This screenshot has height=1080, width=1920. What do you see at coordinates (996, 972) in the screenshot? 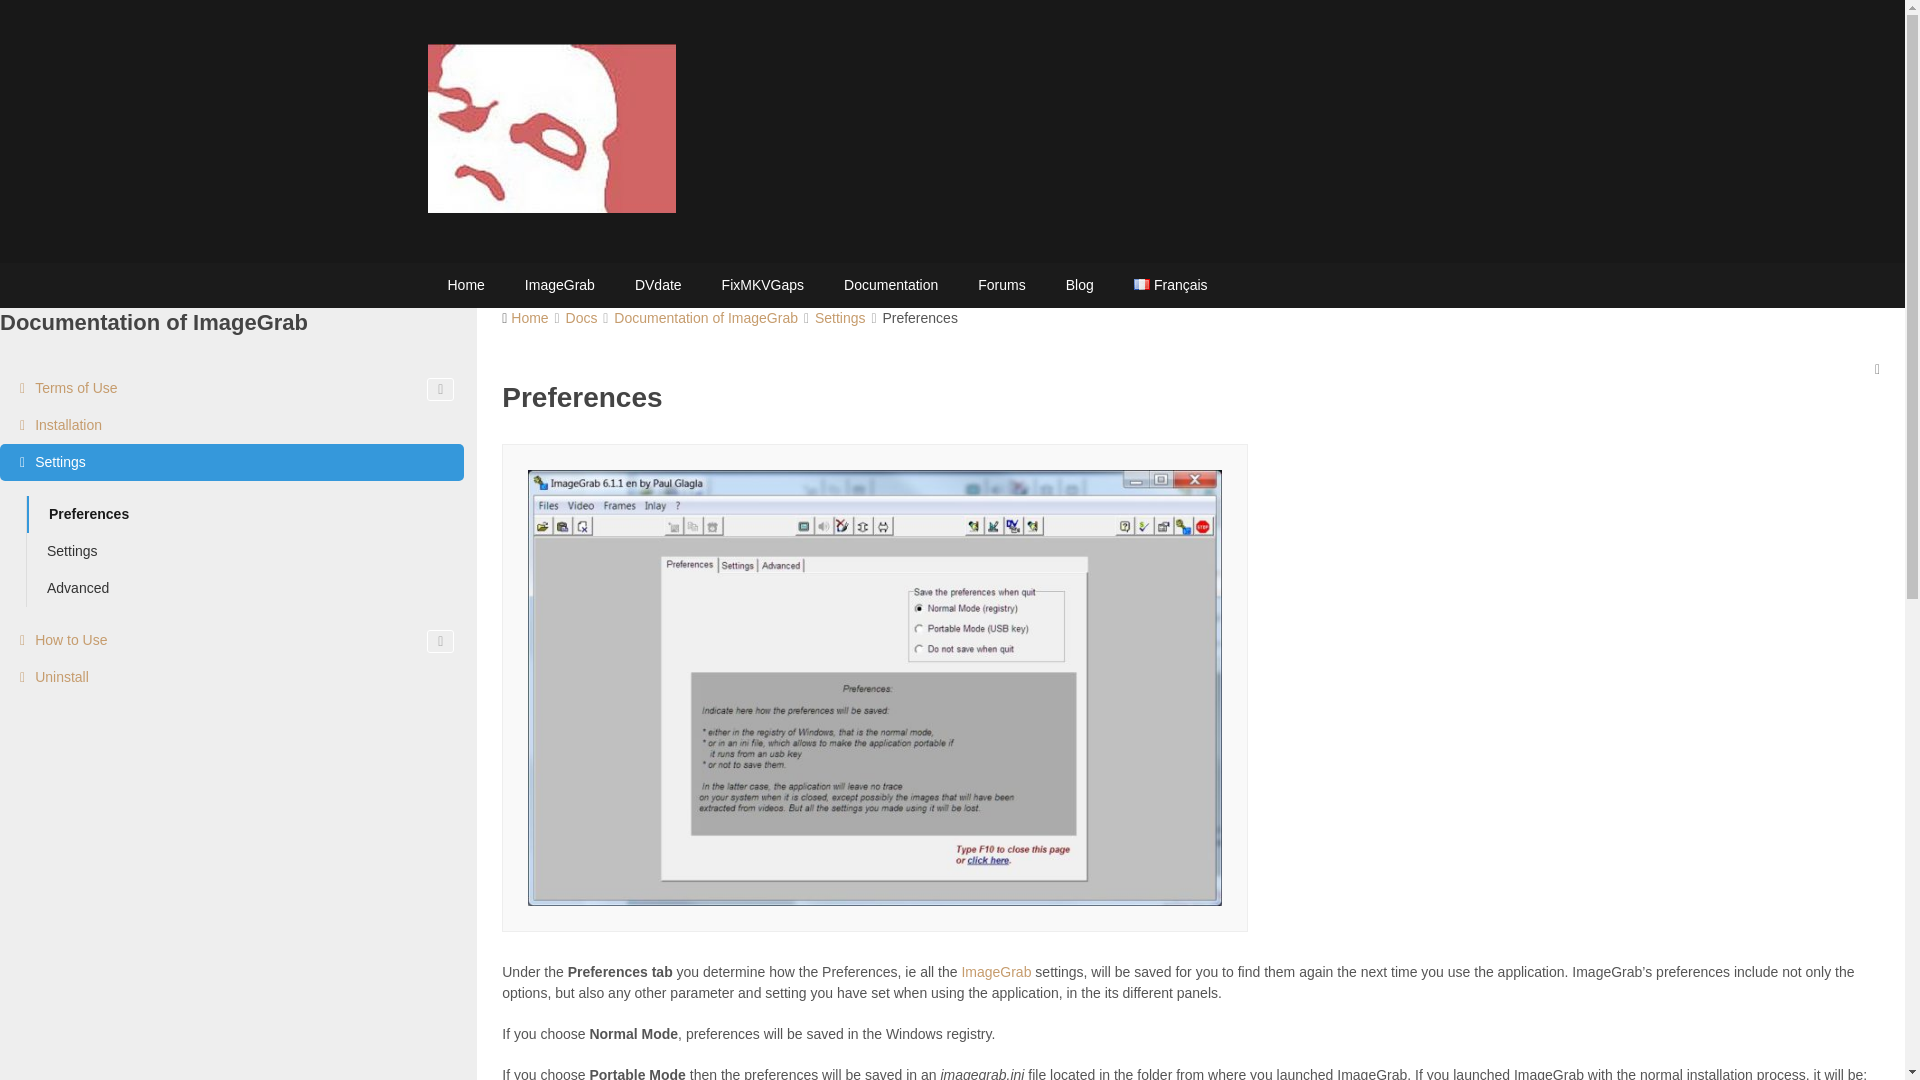
I see `ImageGrab` at bounding box center [996, 972].